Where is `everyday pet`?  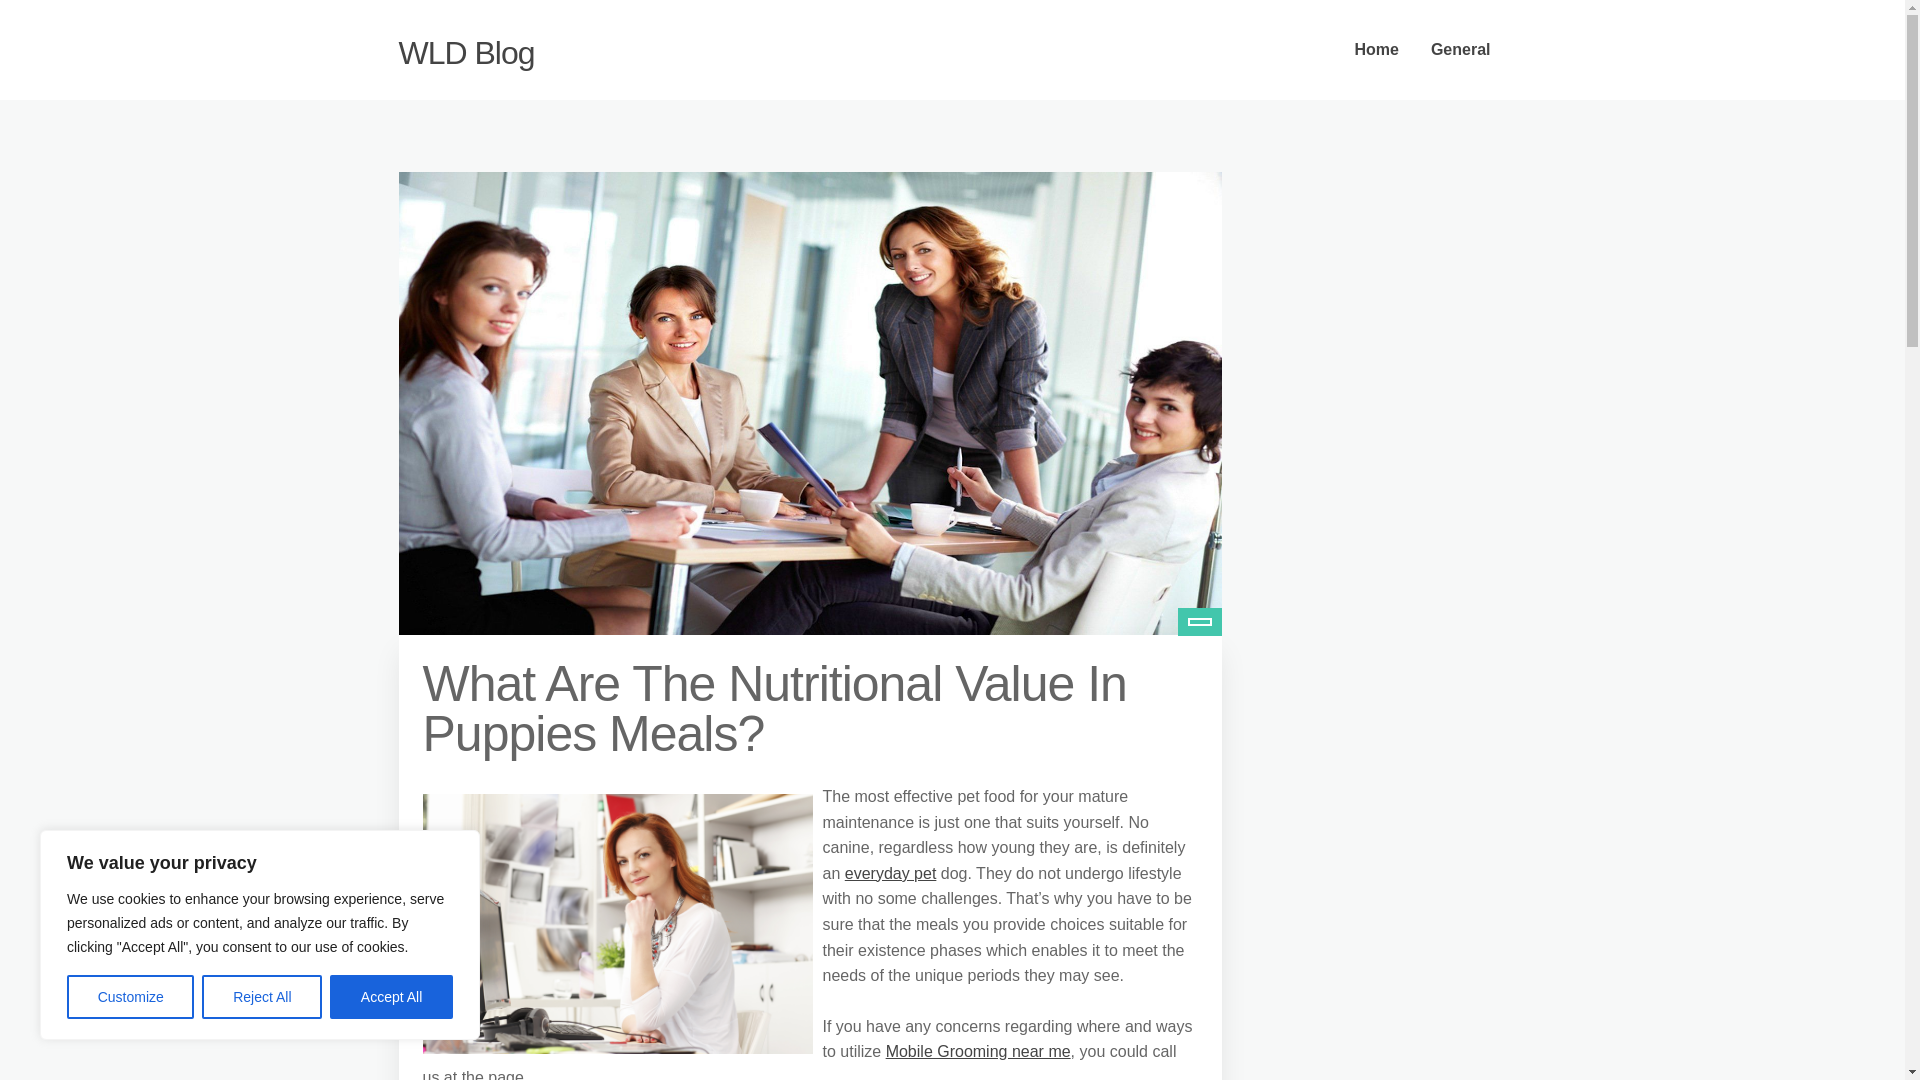
everyday pet is located at coordinates (890, 874).